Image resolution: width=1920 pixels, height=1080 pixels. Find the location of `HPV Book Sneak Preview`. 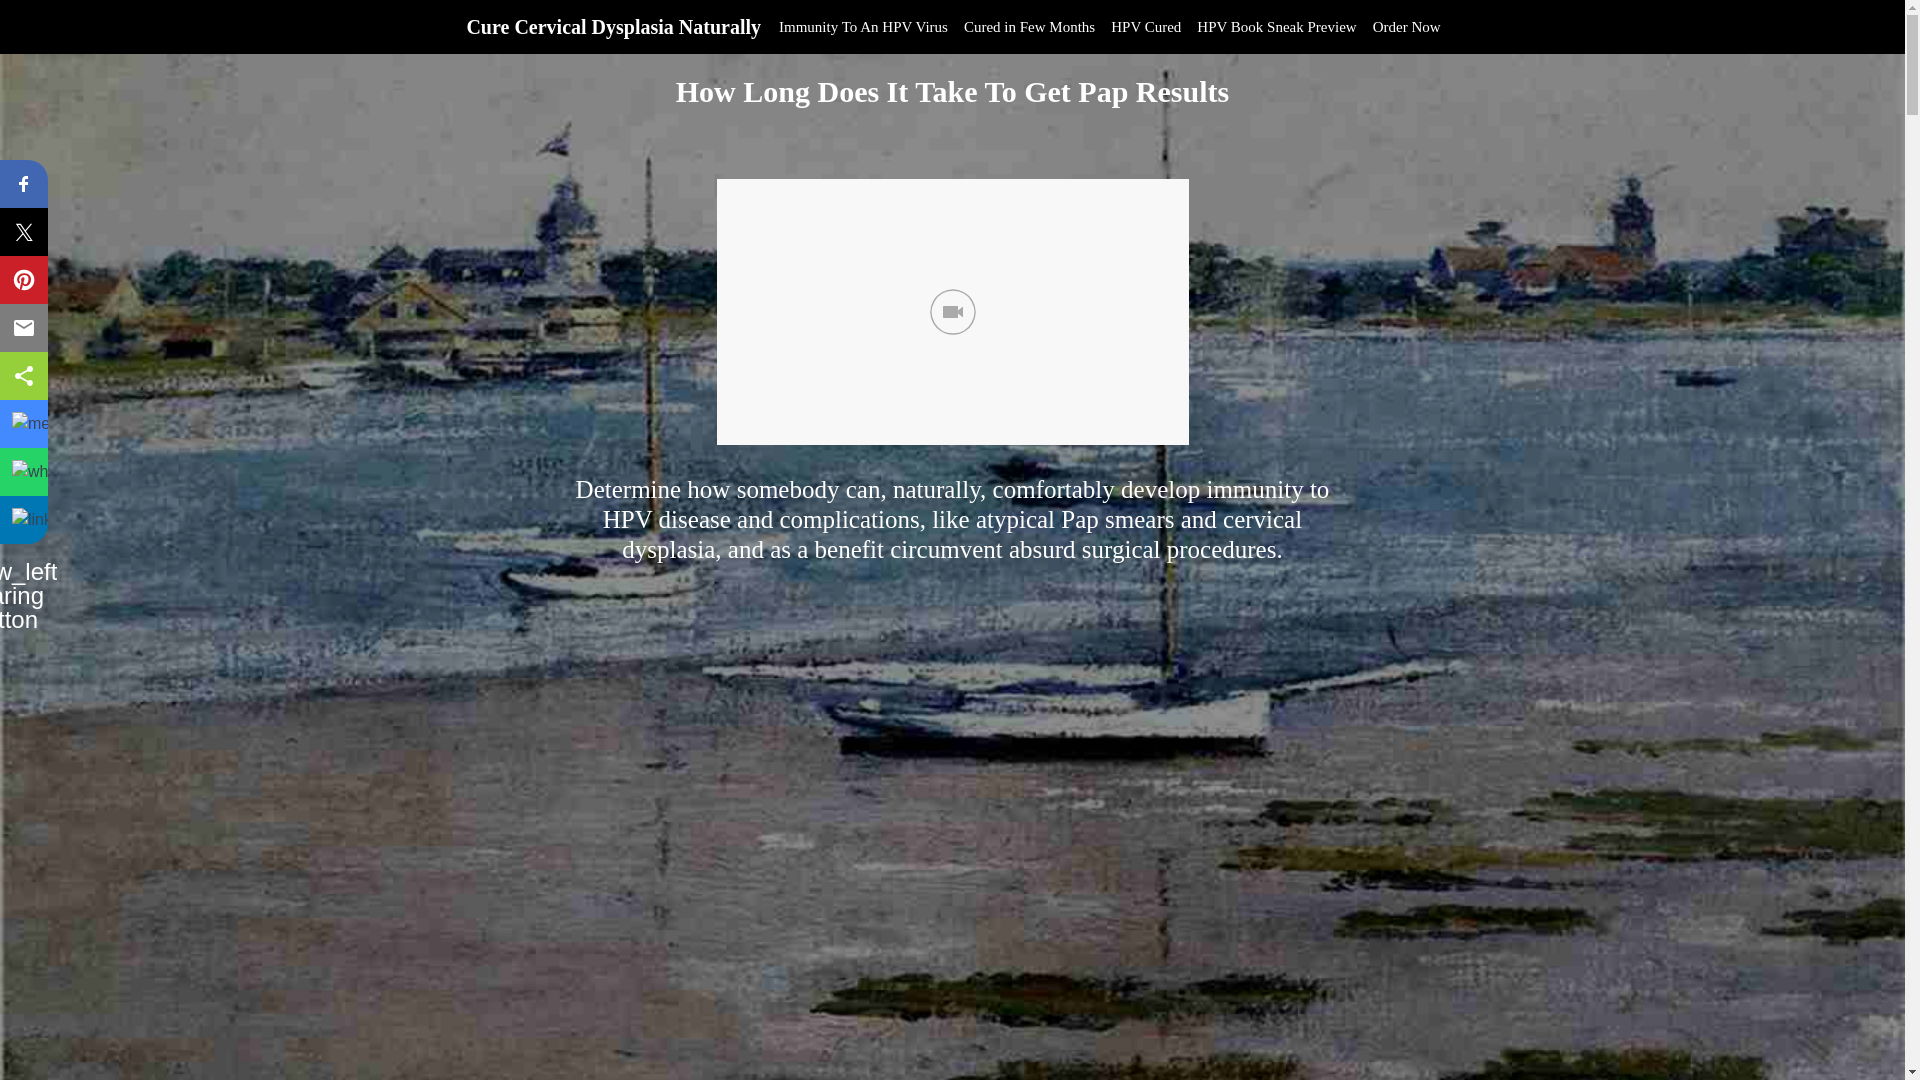

HPV Book Sneak Preview is located at coordinates (1276, 27).